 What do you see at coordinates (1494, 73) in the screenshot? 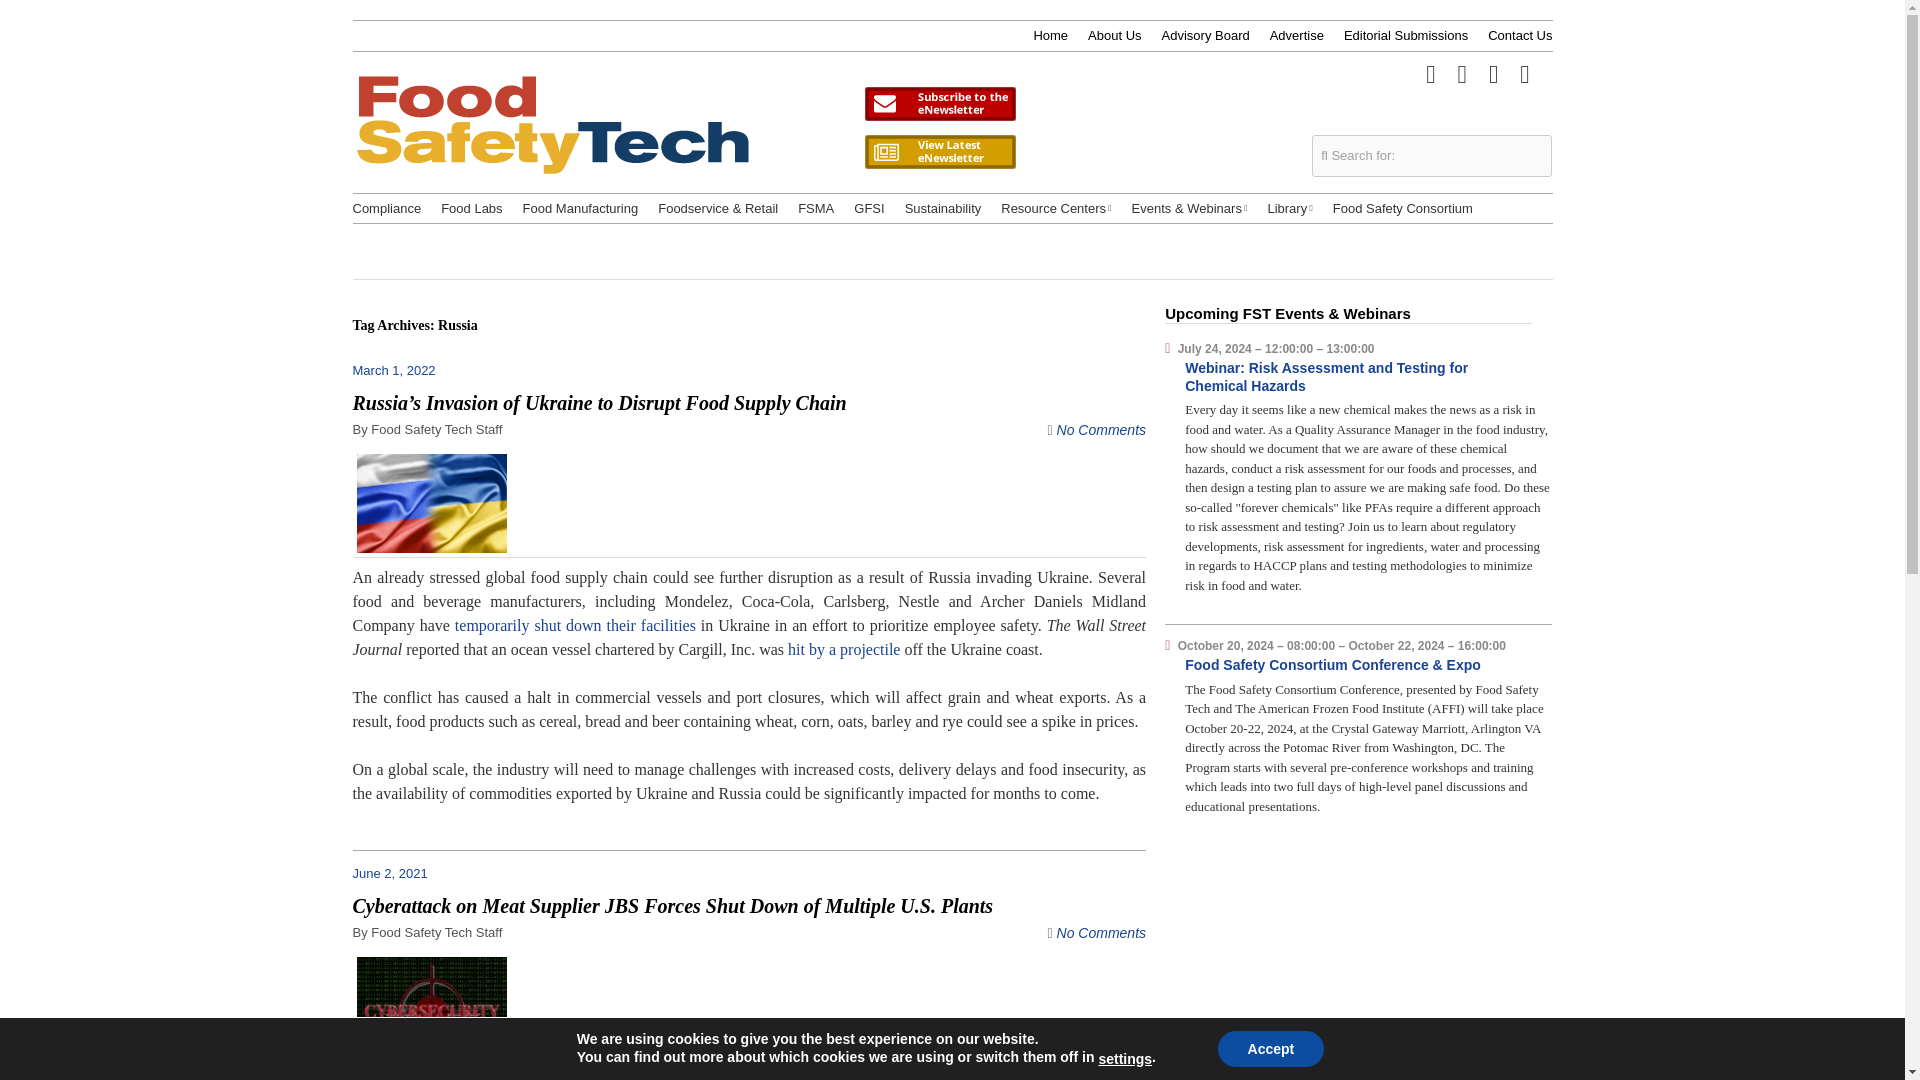
I see `Connect with me on LinkedIn` at bounding box center [1494, 73].